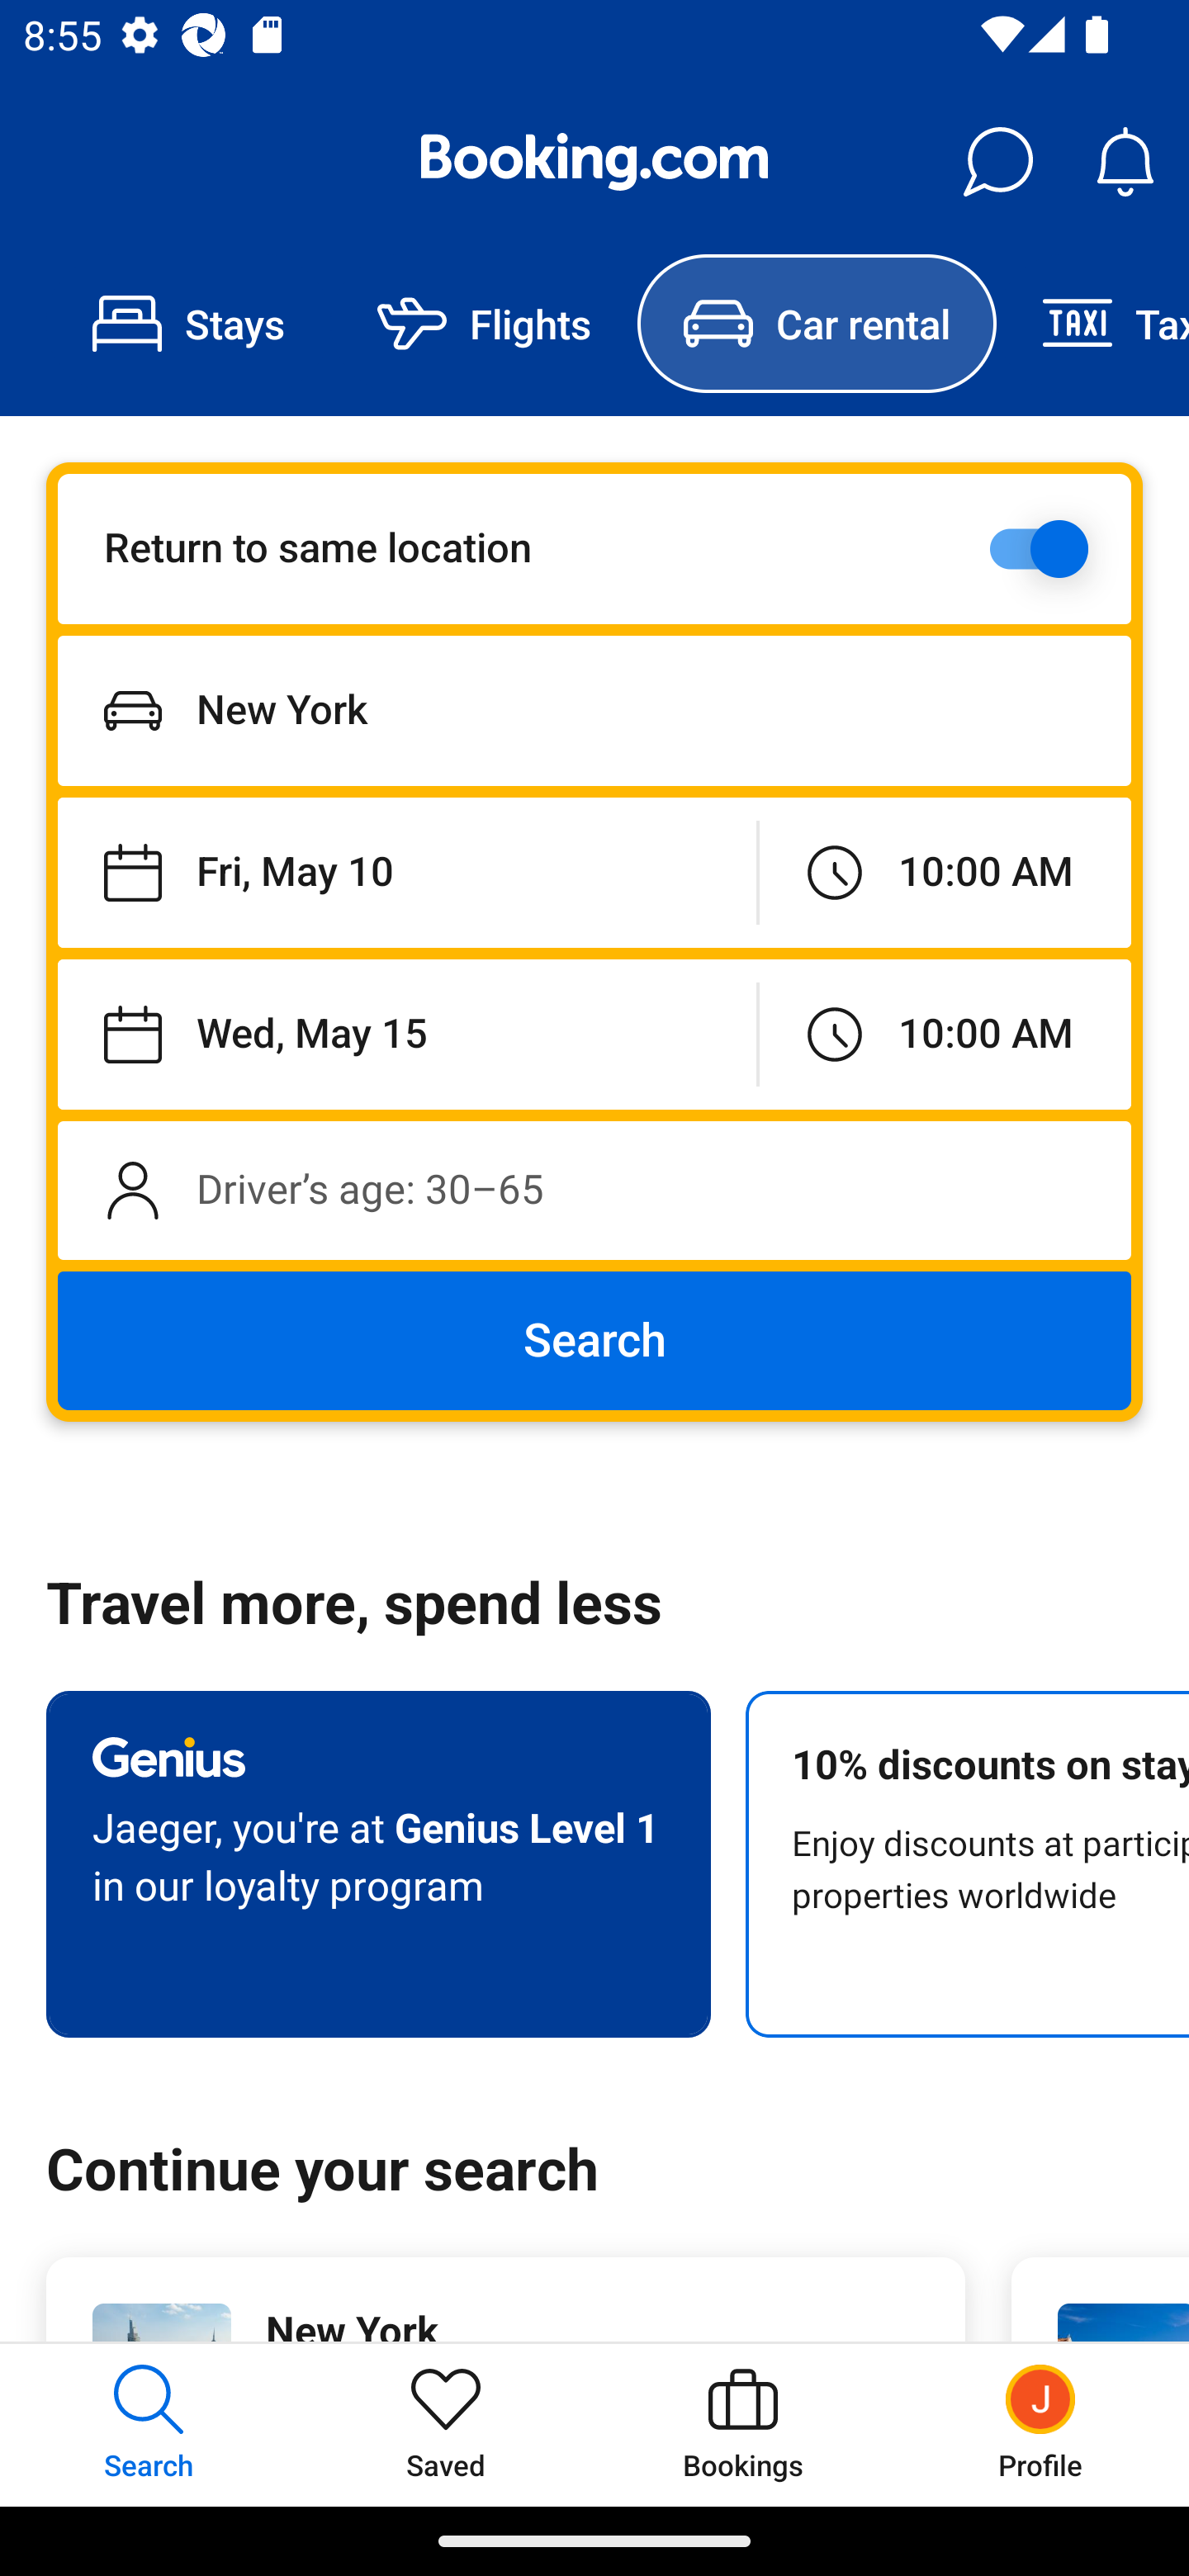 Image resolution: width=1189 pixels, height=2576 pixels. Describe the element at coordinates (484, 324) in the screenshot. I see `Flights` at that location.